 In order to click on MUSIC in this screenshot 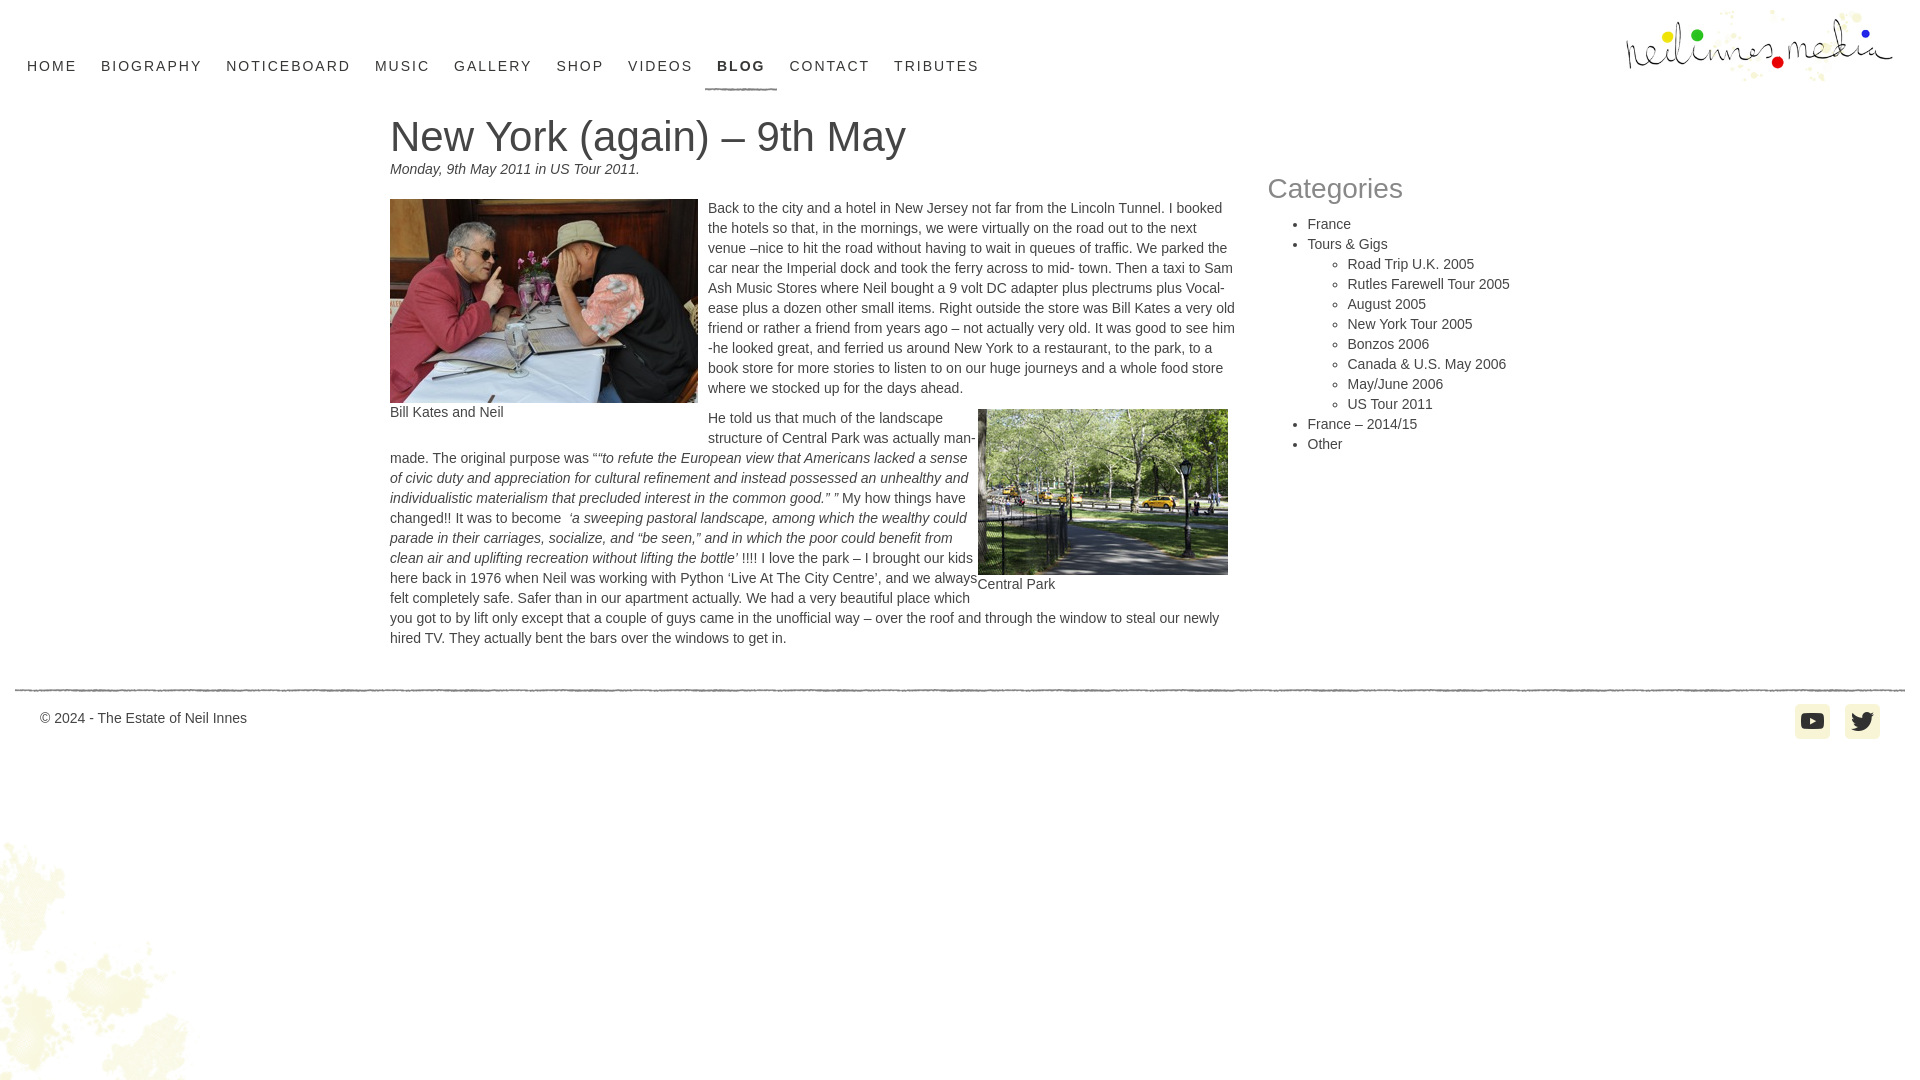, I will do `click(402, 66)`.